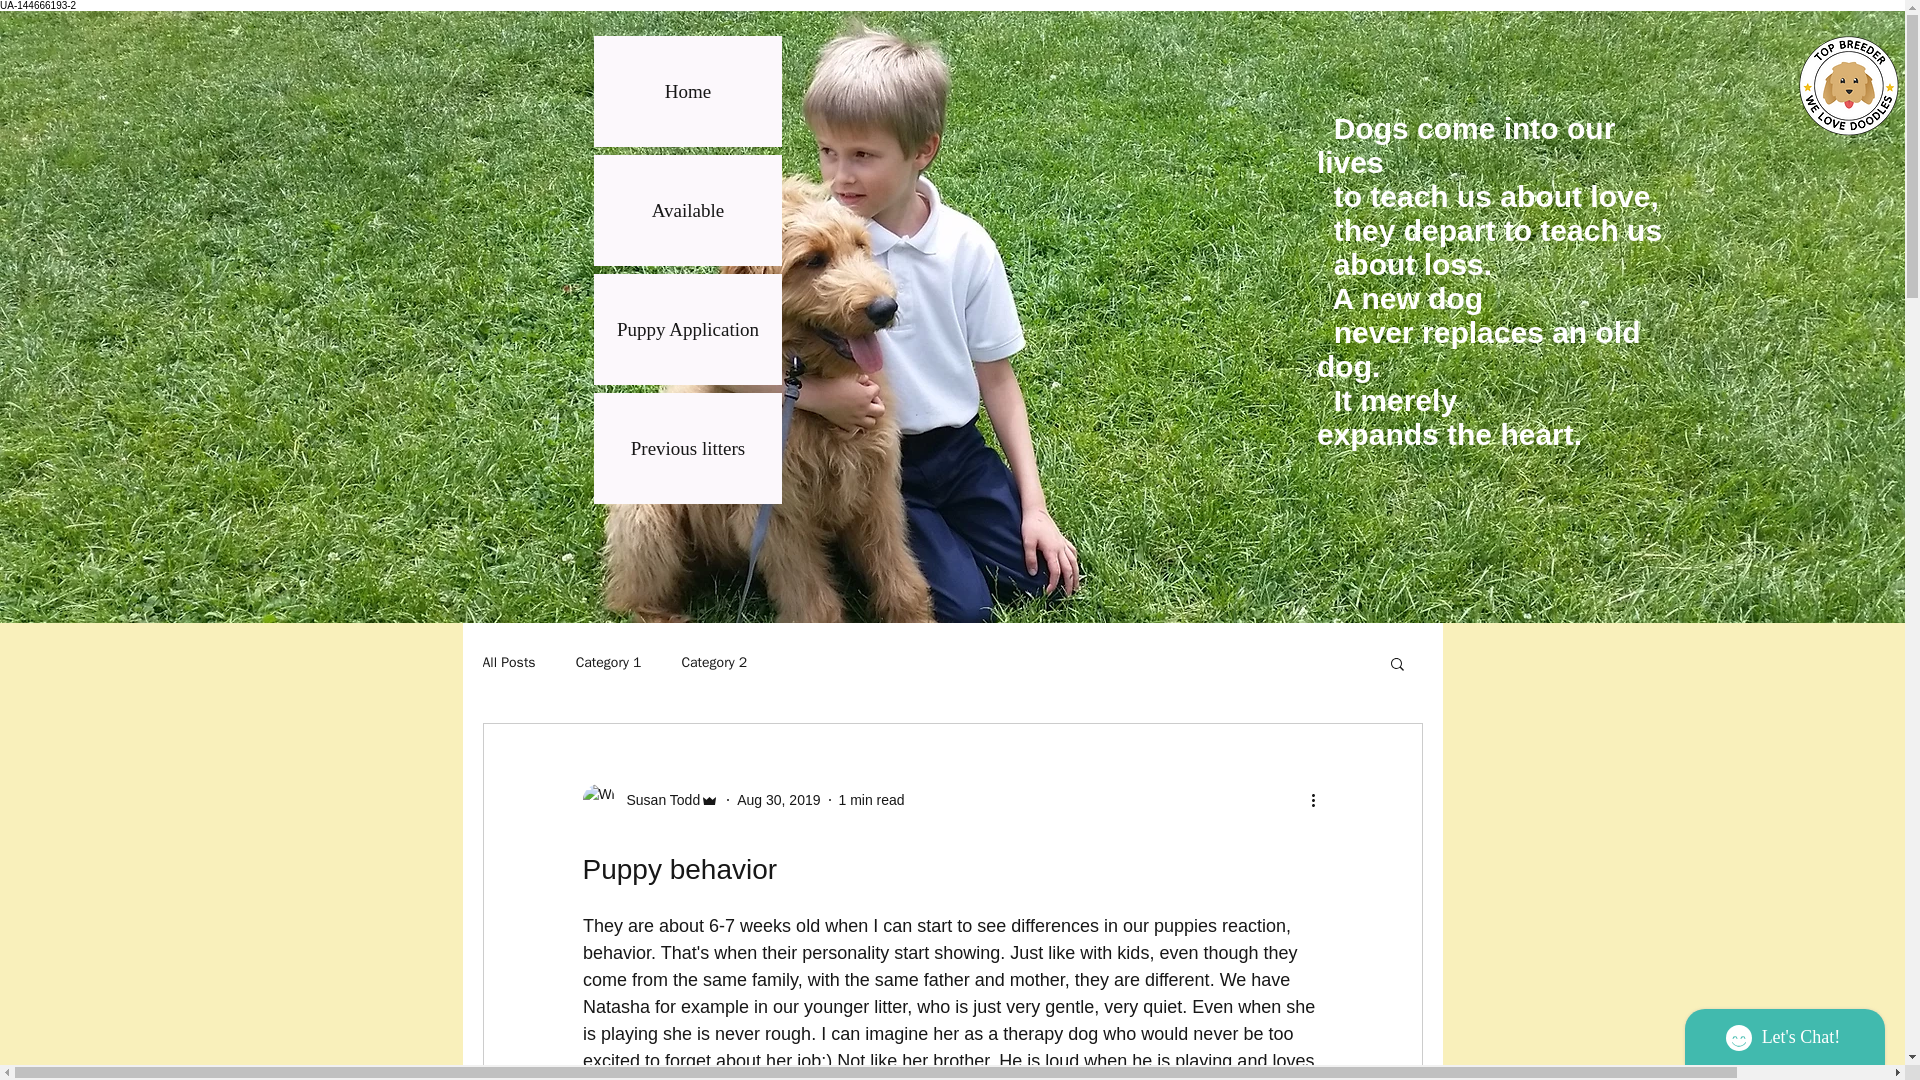 The height and width of the screenshot is (1080, 1920). I want to click on Aug 30, 2019, so click(778, 799).